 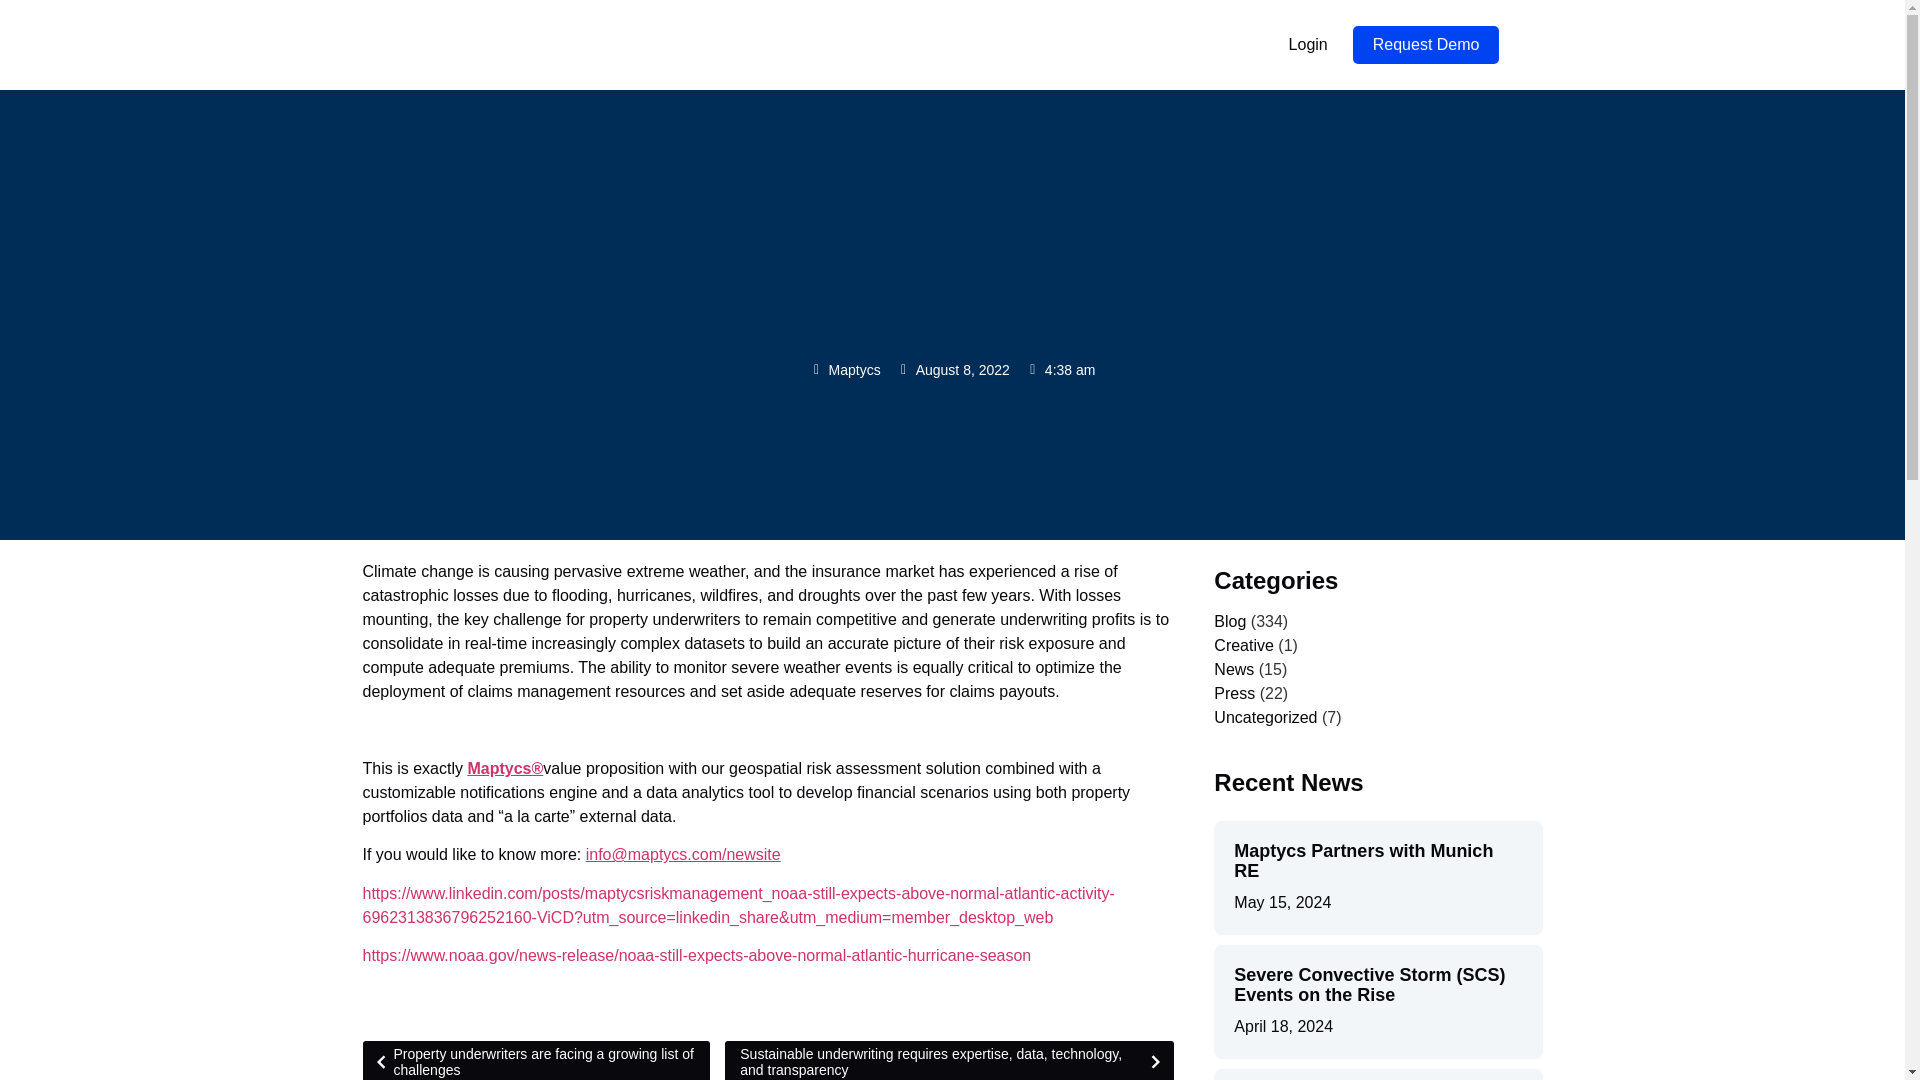 What do you see at coordinates (1282, 902) in the screenshot?
I see `May 15, 2024` at bounding box center [1282, 902].